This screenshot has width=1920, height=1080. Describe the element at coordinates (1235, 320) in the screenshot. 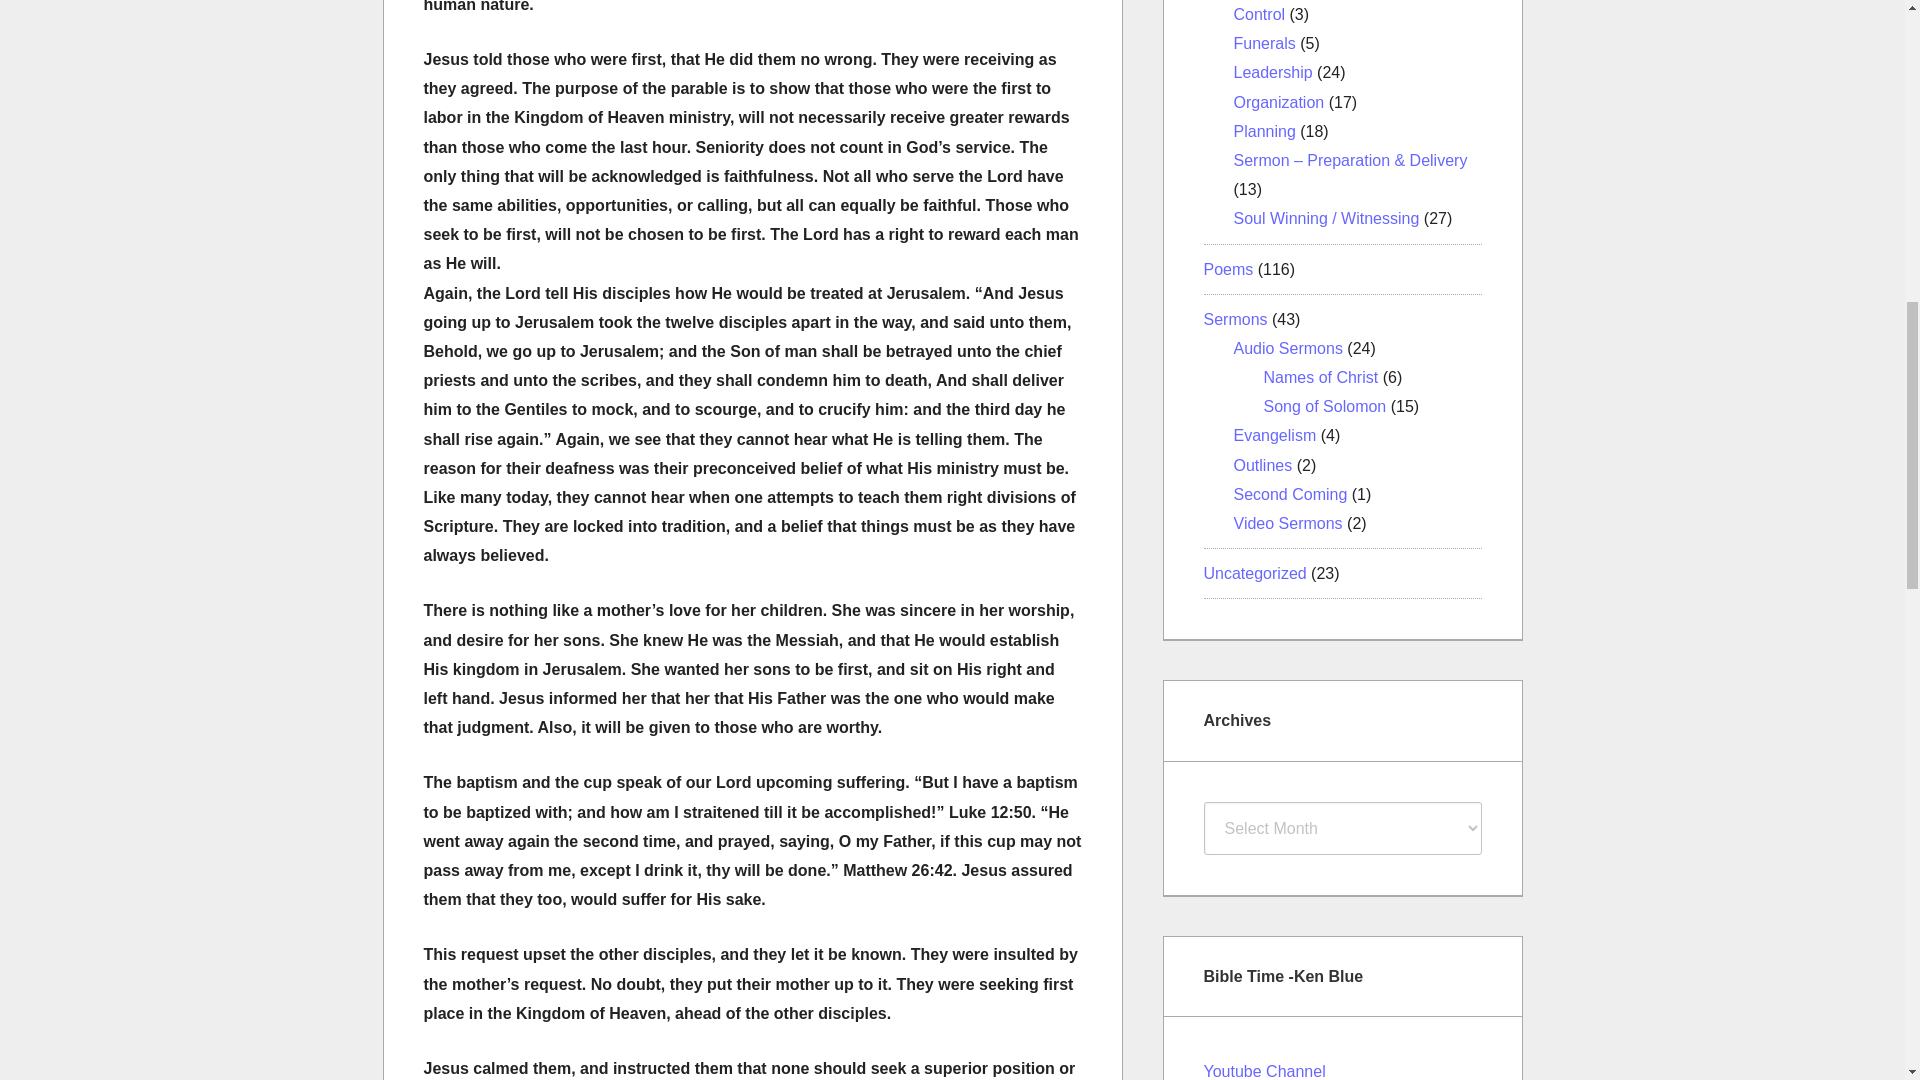

I see `Sermons` at that location.